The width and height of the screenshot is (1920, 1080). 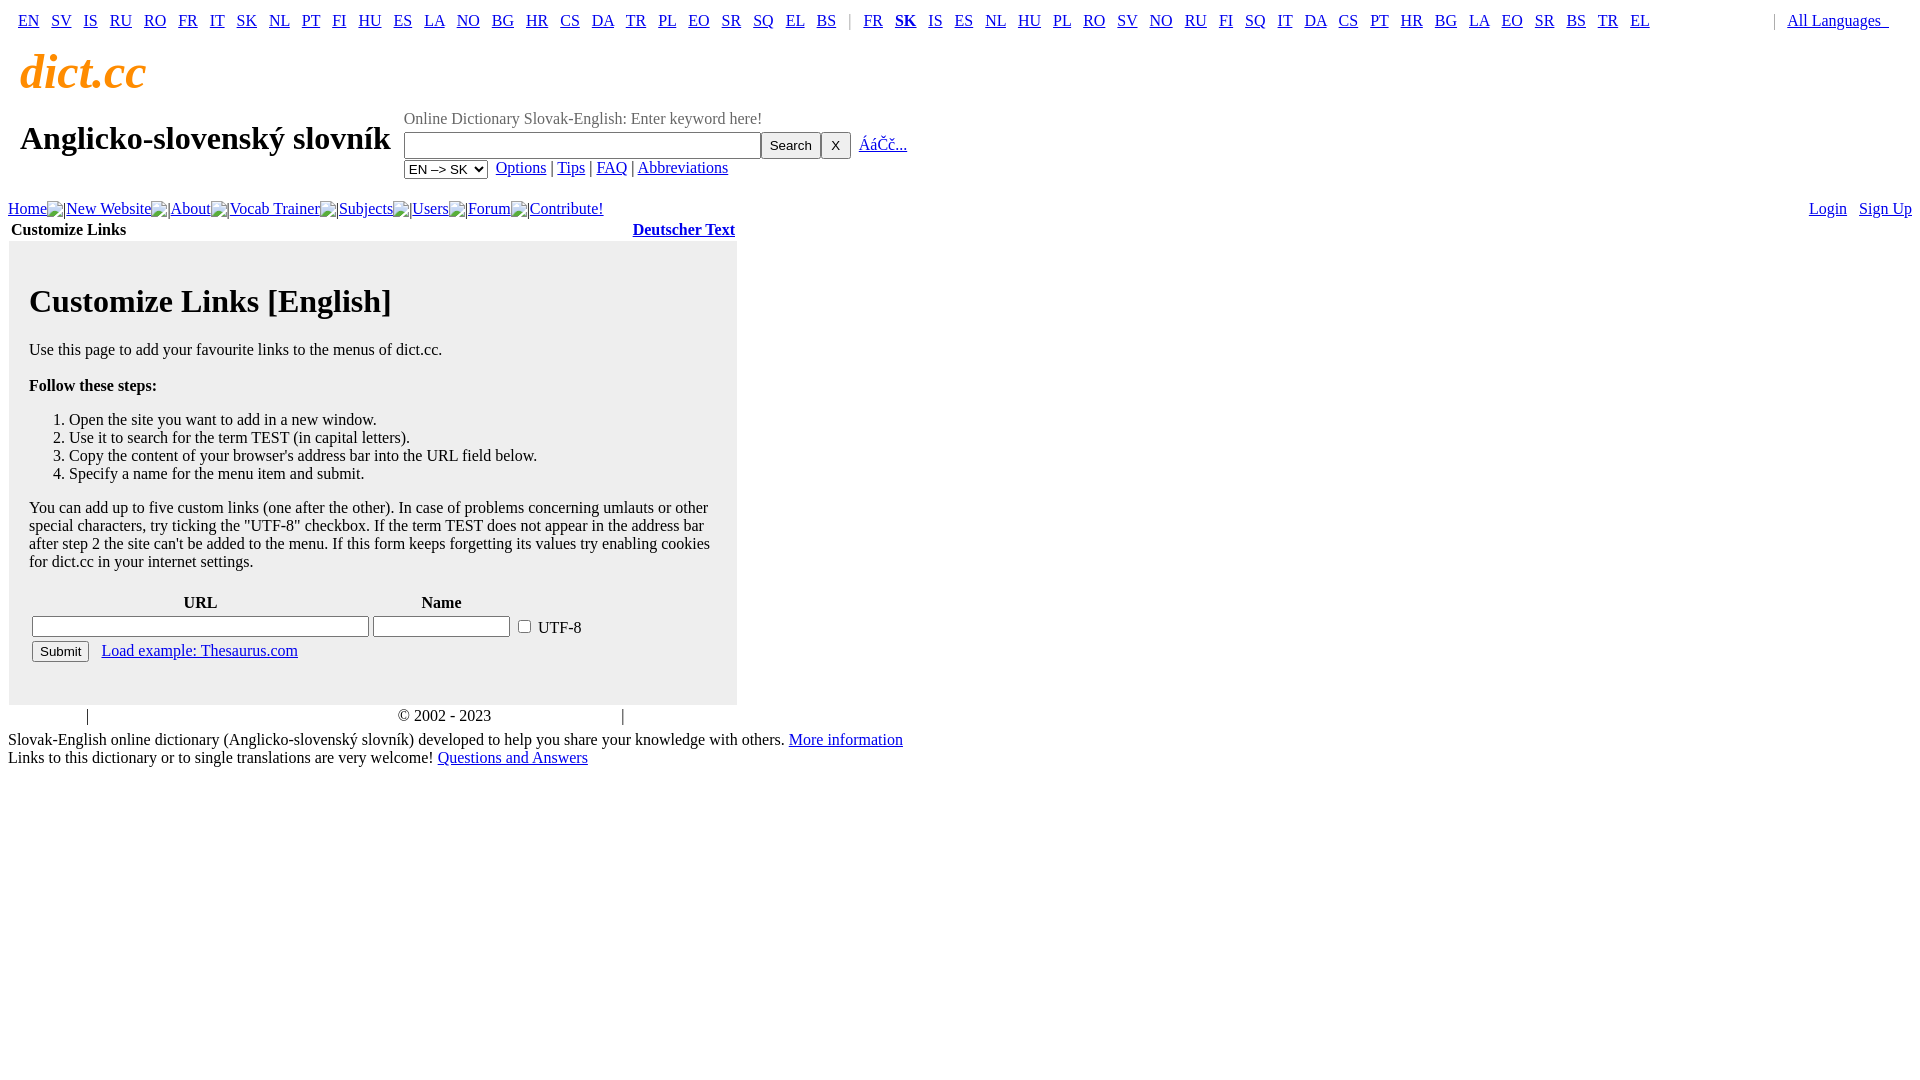 I want to click on contact / privacy, so click(x=682, y=716).